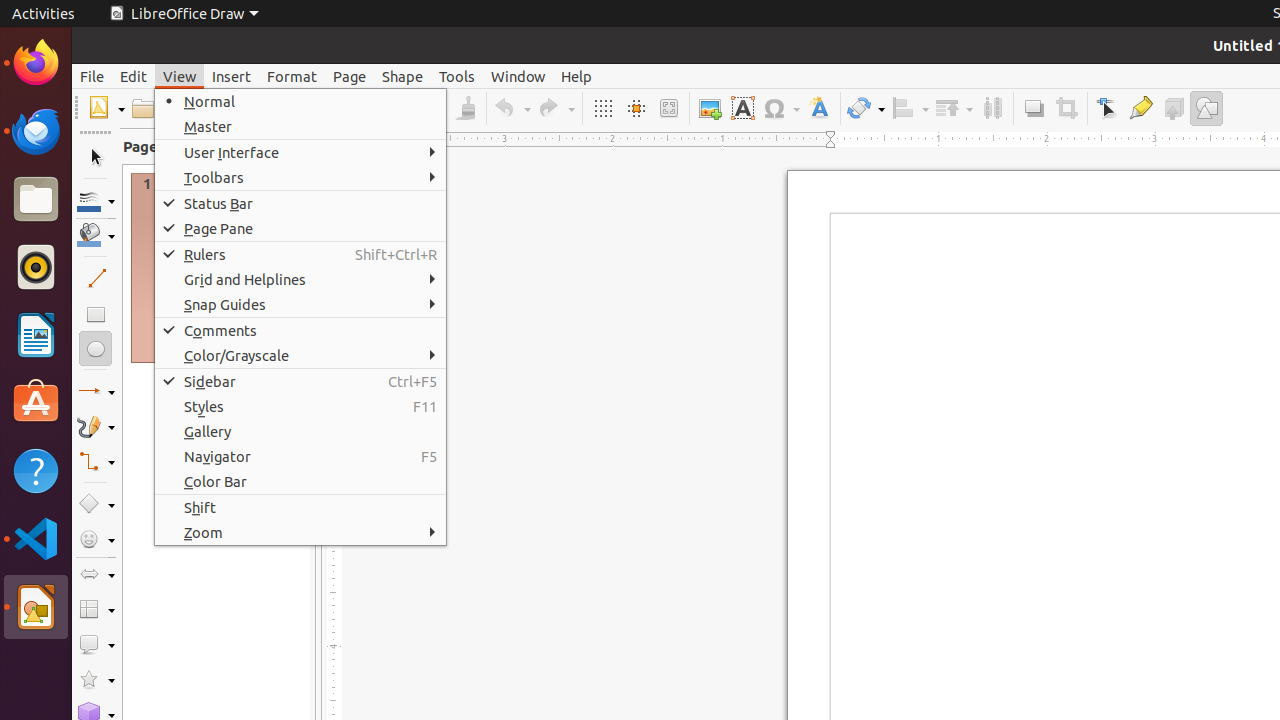 This screenshot has height=720, width=1280. I want to click on Edit Points, so click(1108, 108).